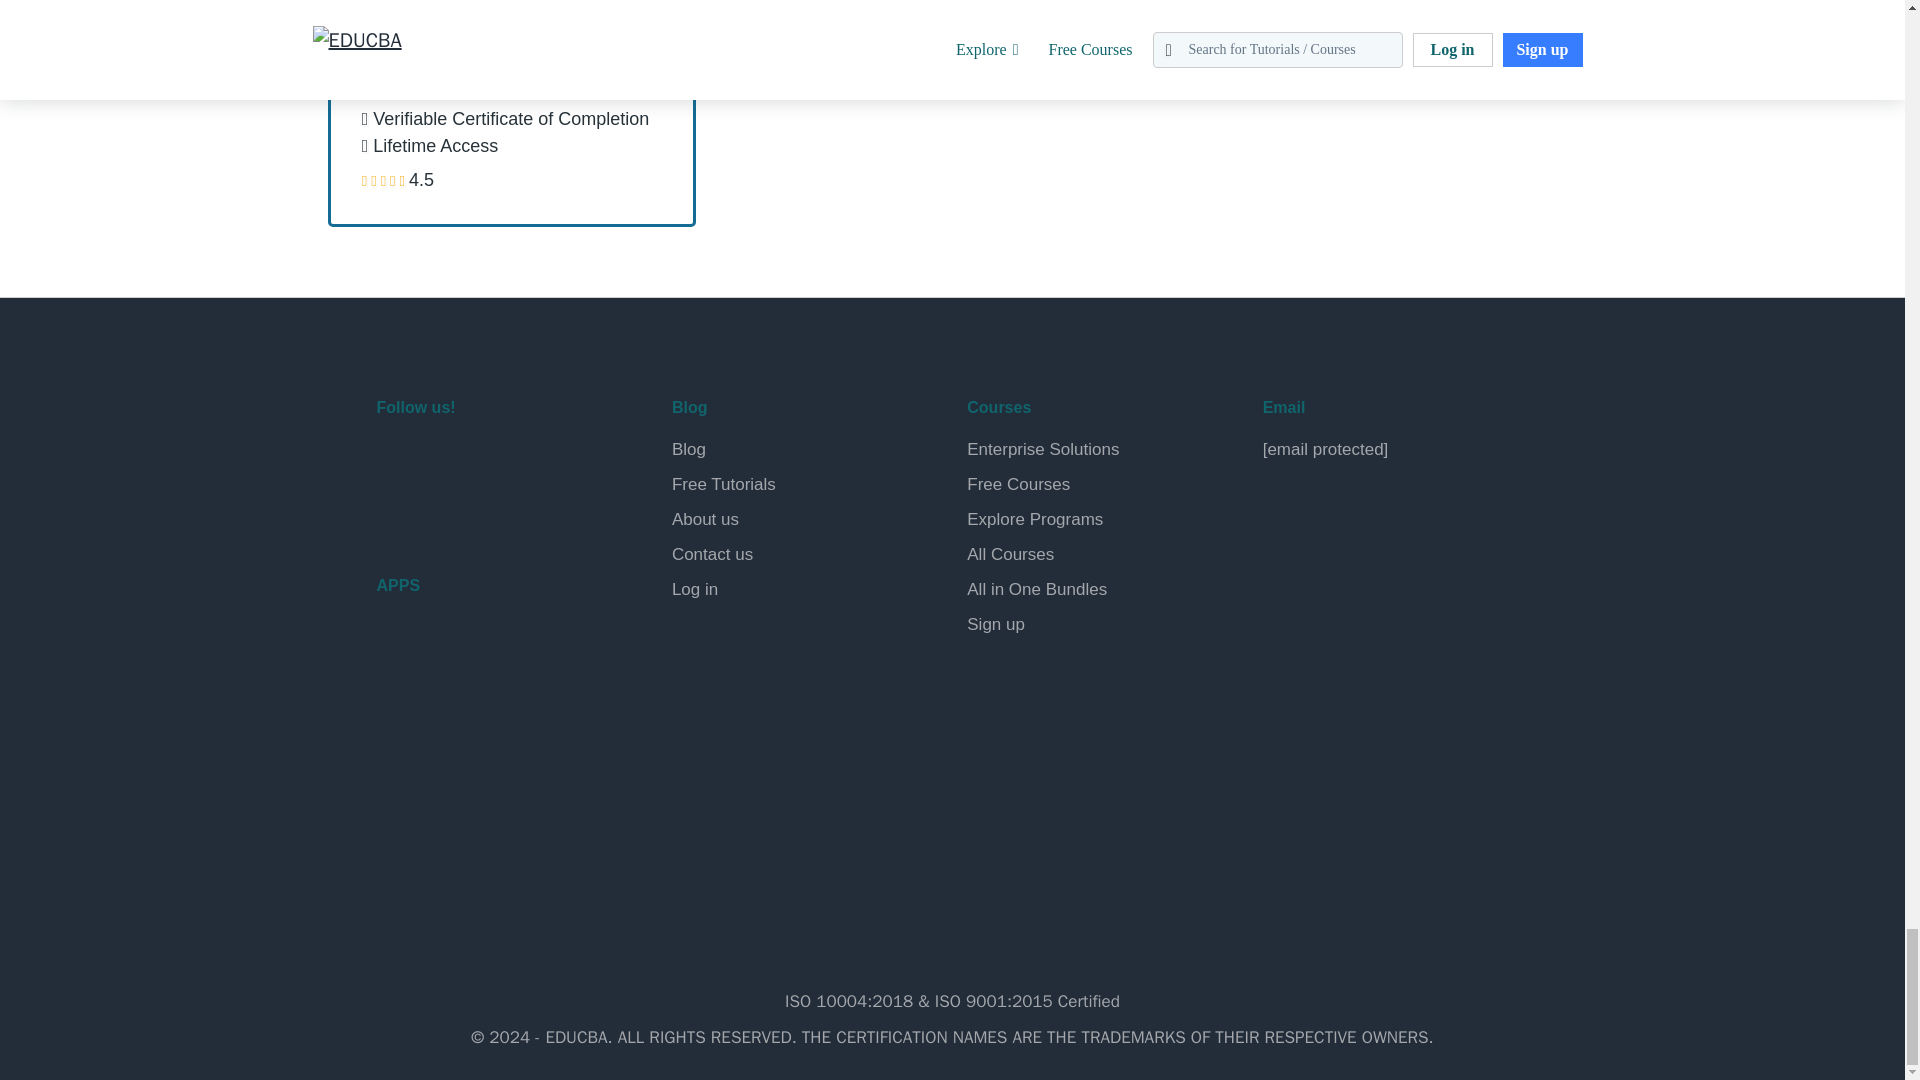  Describe the element at coordinates (444, 512) in the screenshot. I see `EDUCBA Coursera` at that location.